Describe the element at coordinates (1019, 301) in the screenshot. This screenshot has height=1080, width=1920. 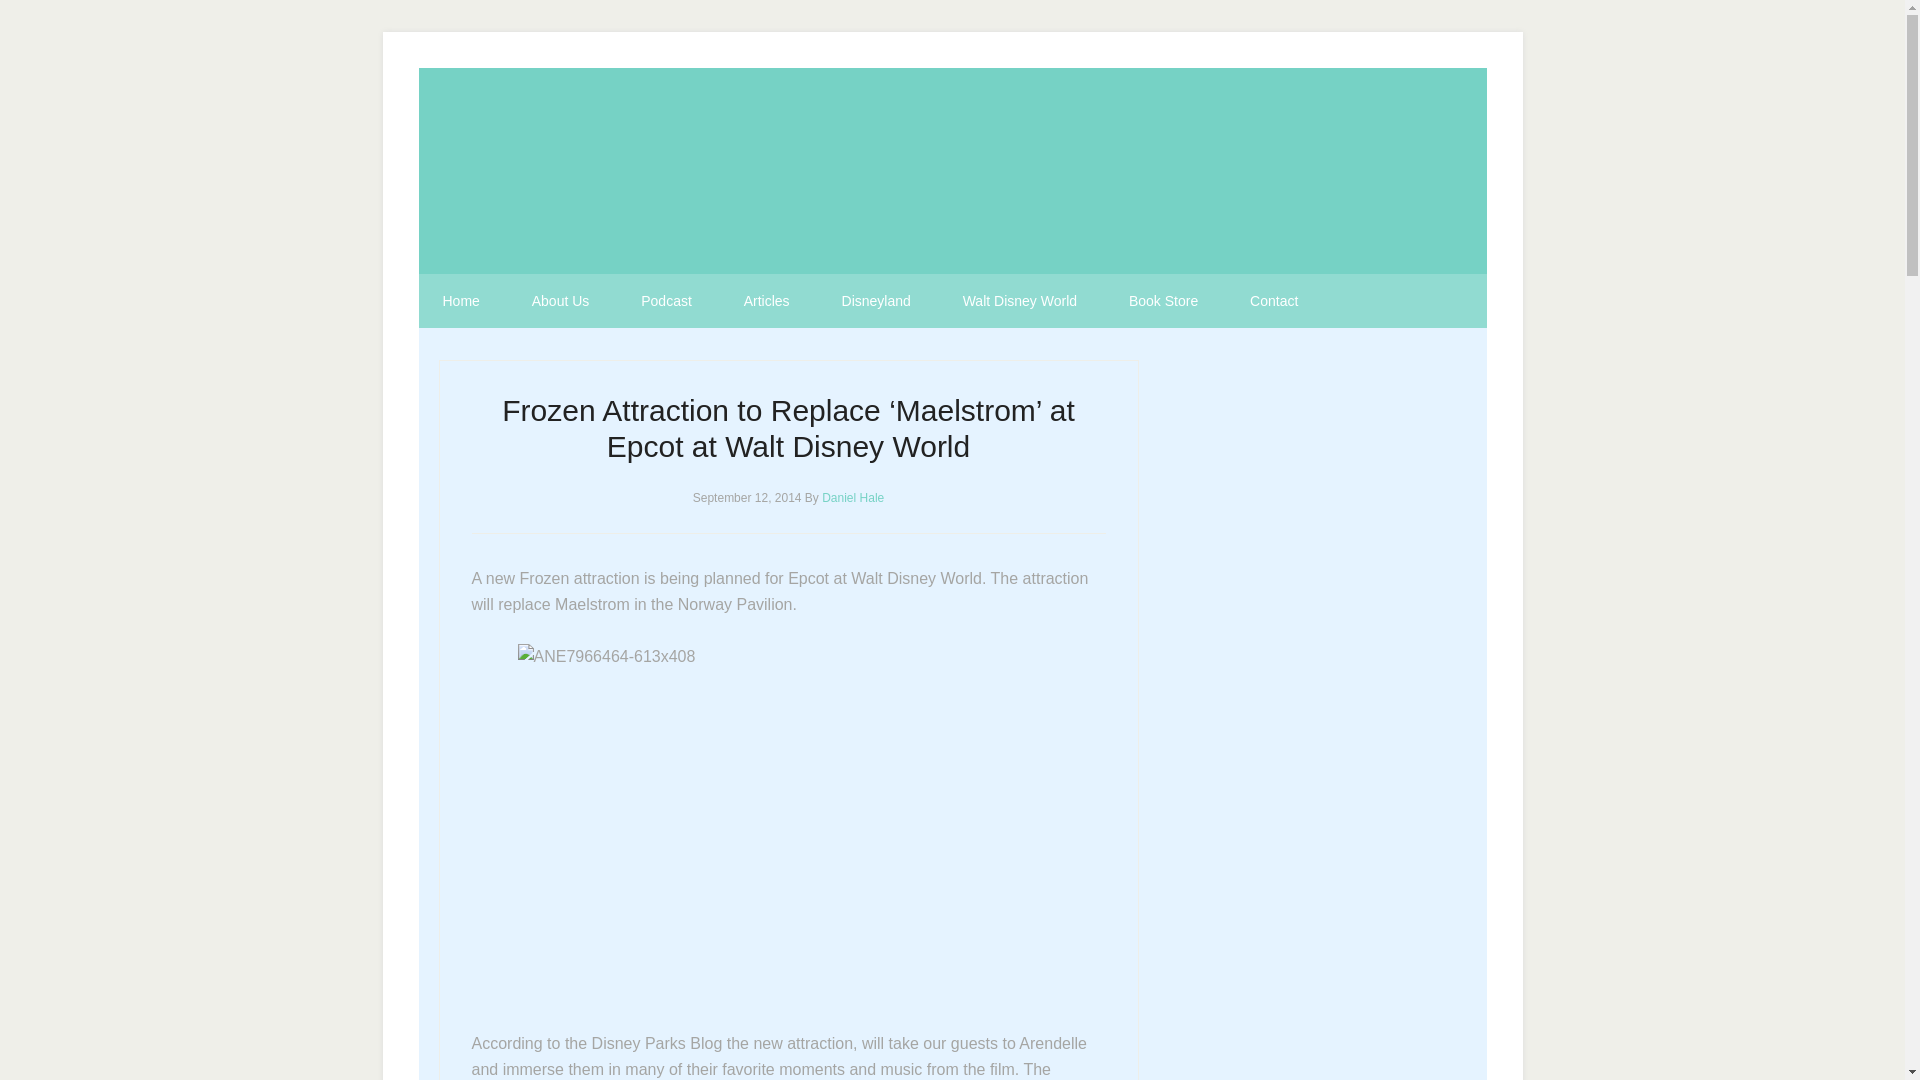
I see `Walt Disney World` at that location.